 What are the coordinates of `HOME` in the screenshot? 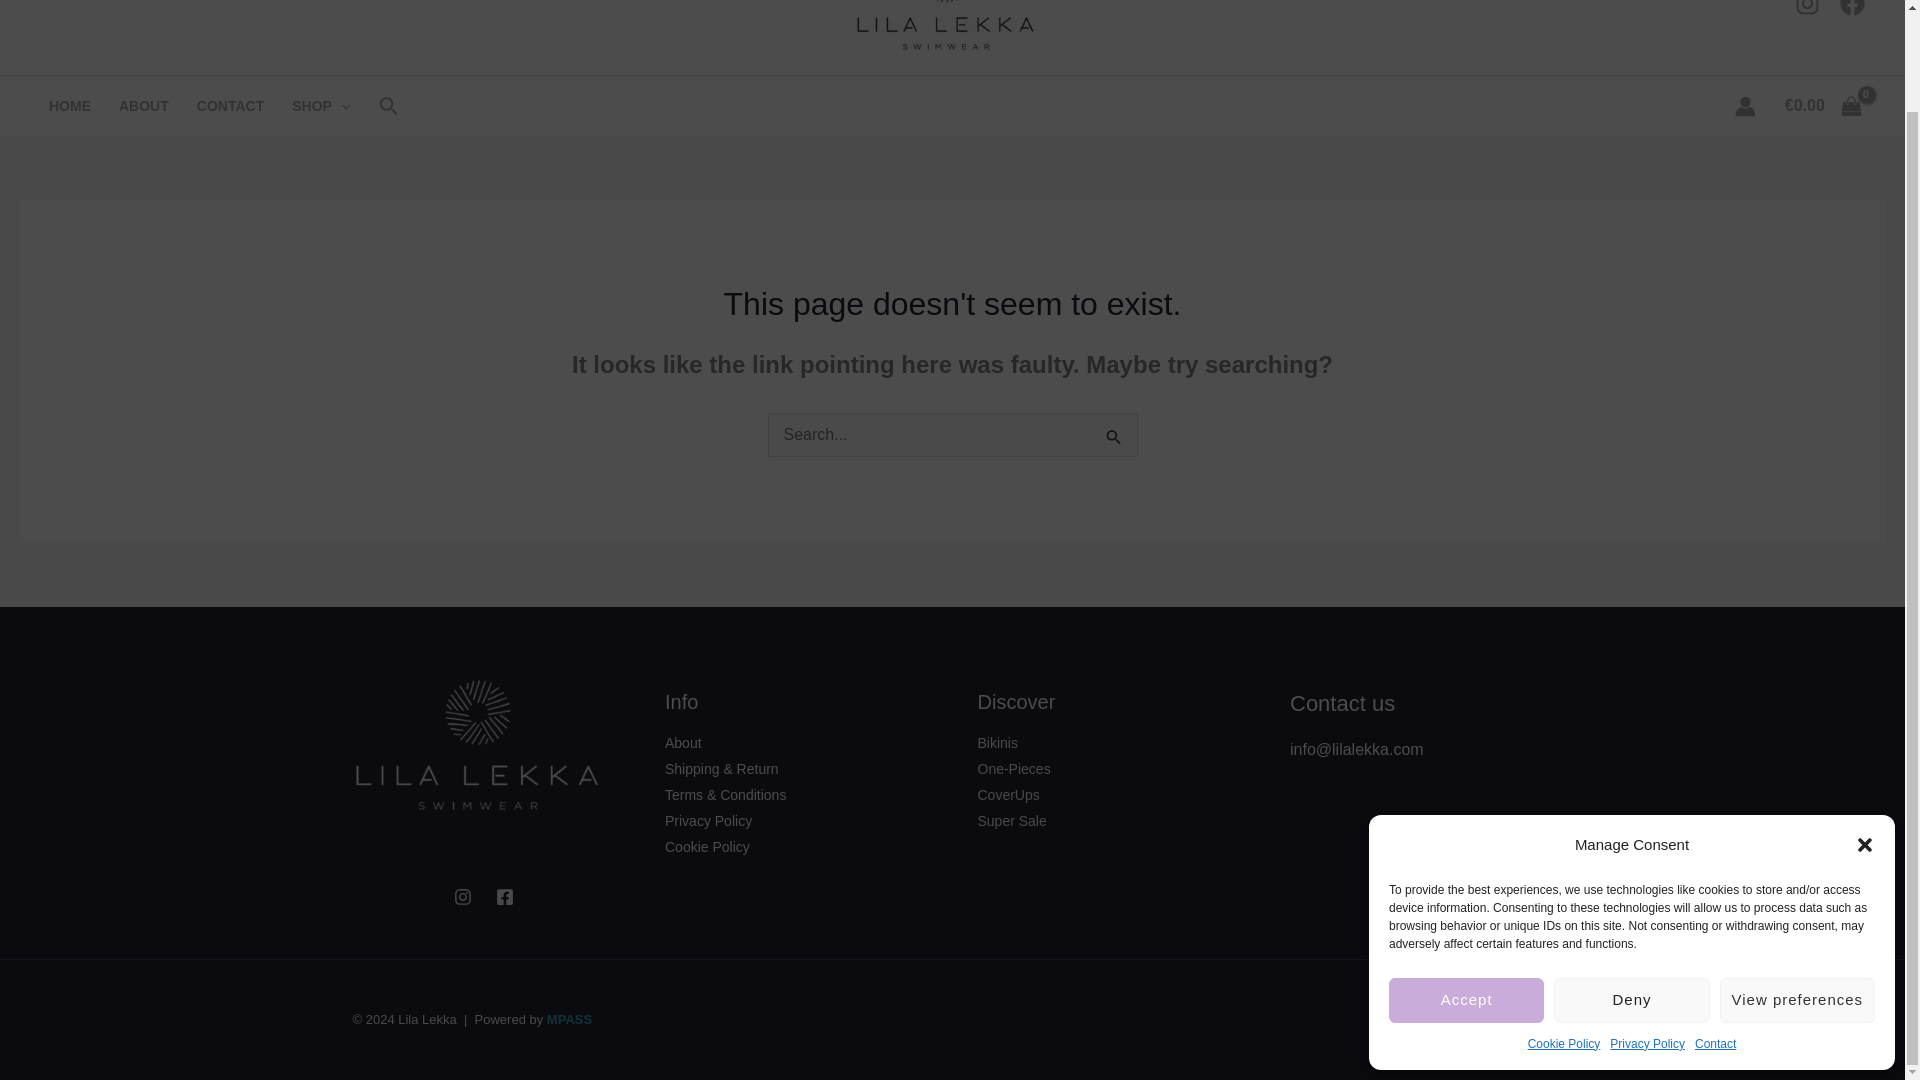 It's located at (70, 106).